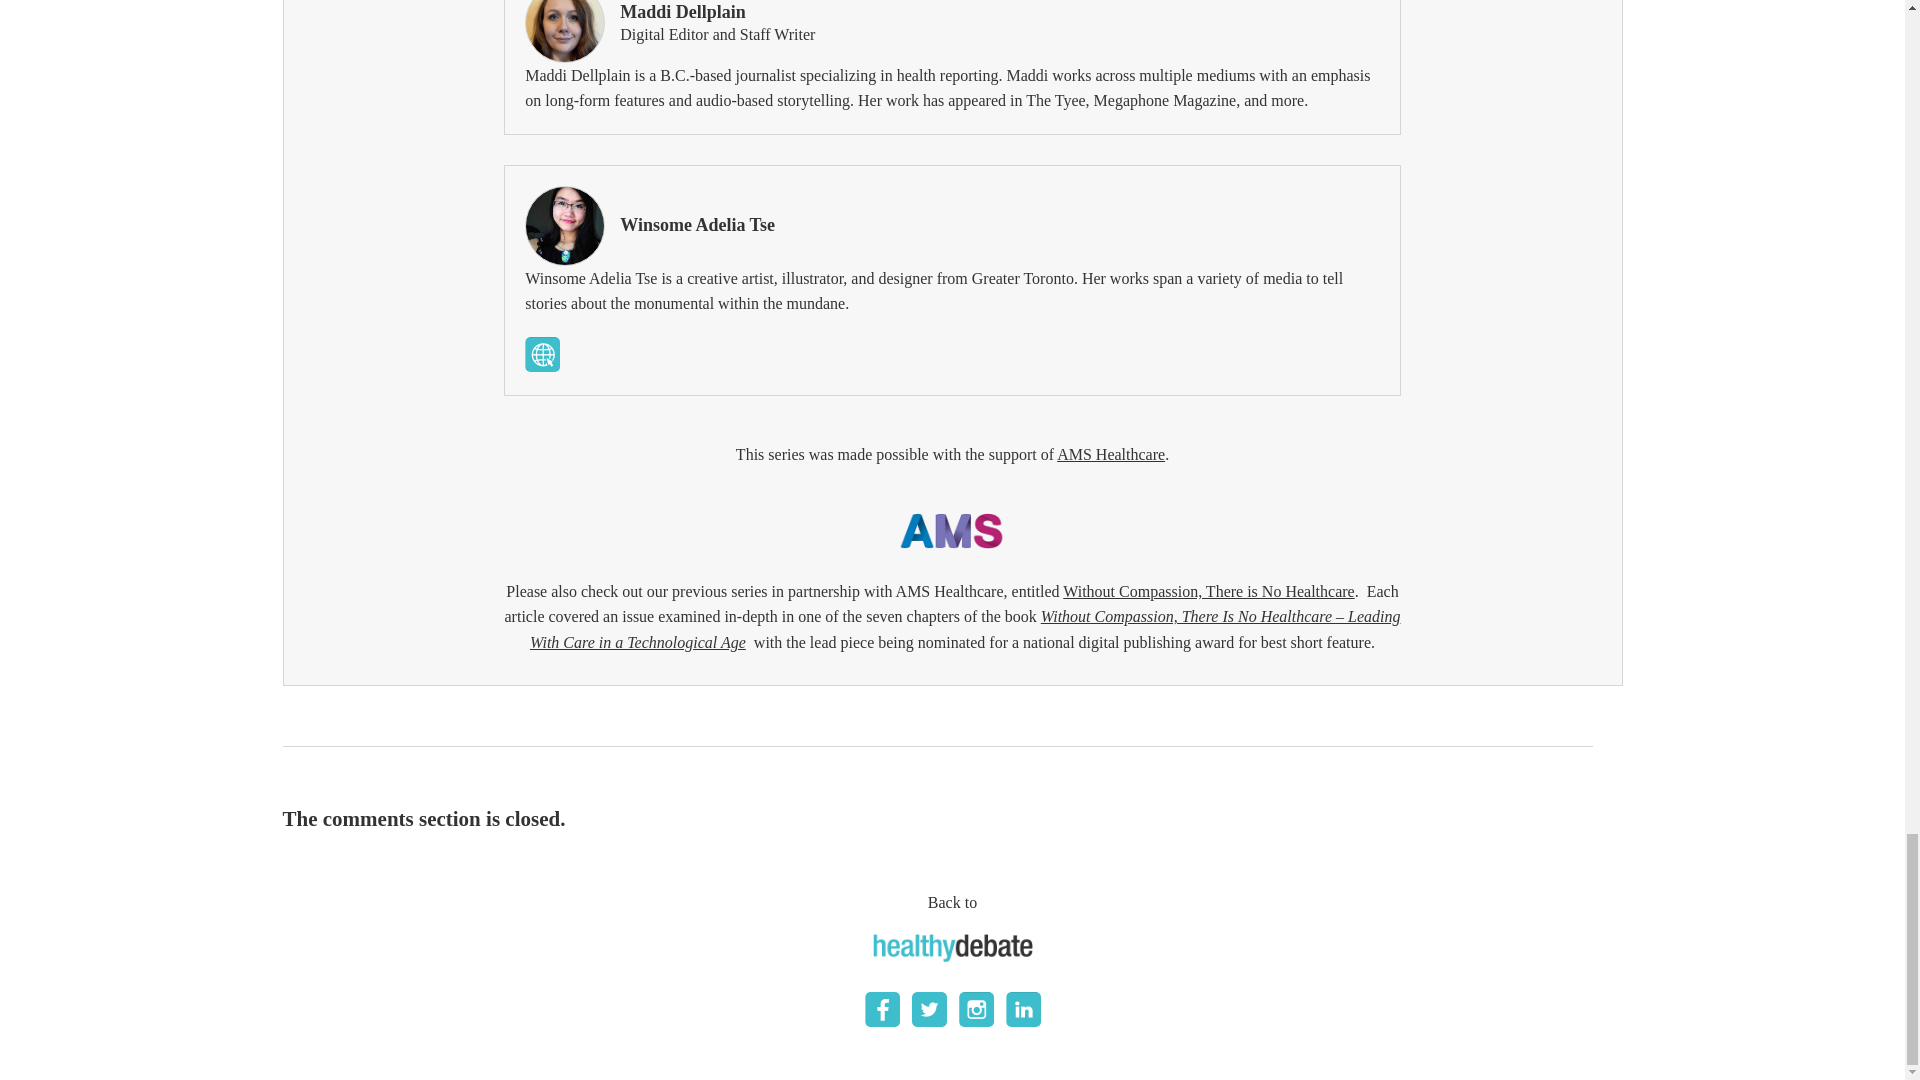 This screenshot has width=1920, height=1080. Describe the element at coordinates (1208, 592) in the screenshot. I see `Without Compassion, There is No Healthcare` at that location.